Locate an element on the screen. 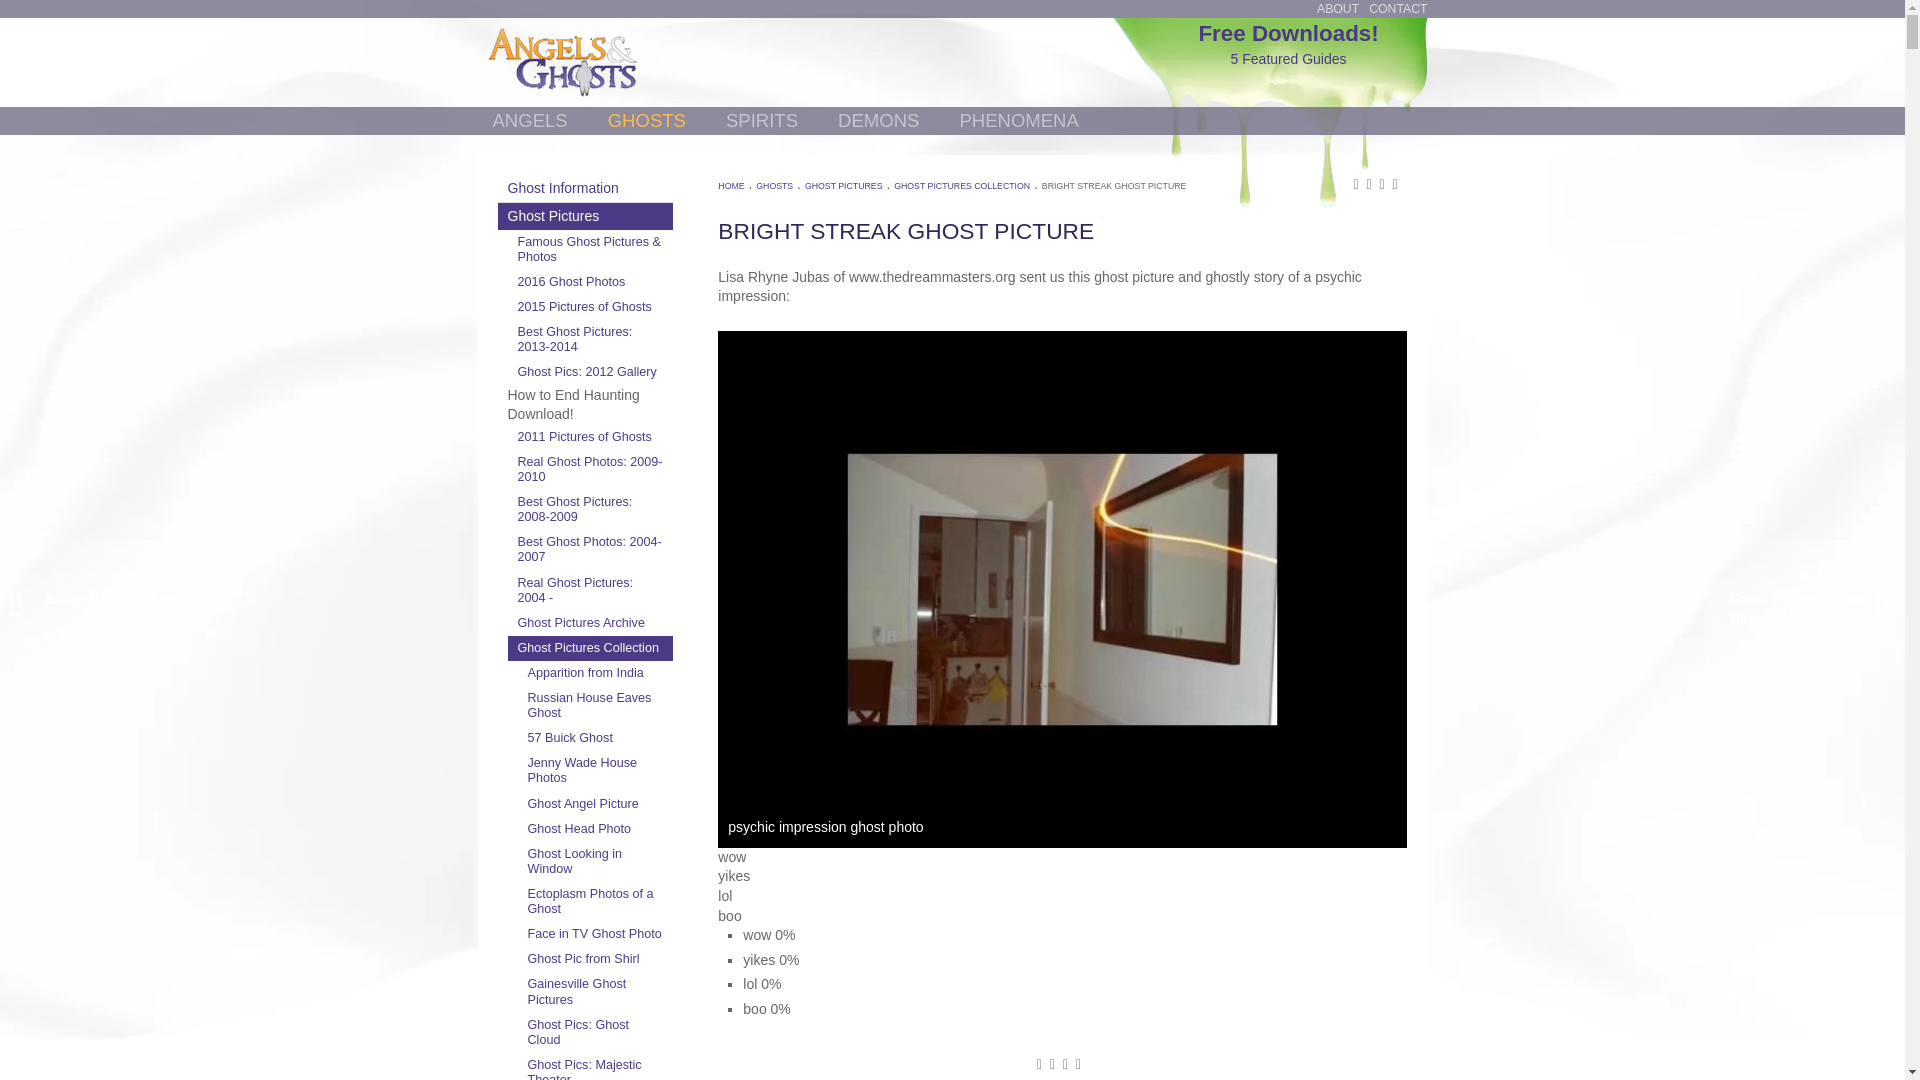 The width and height of the screenshot is (1920, 1080). PHENOMENA is located at coordinates (1018, 120).